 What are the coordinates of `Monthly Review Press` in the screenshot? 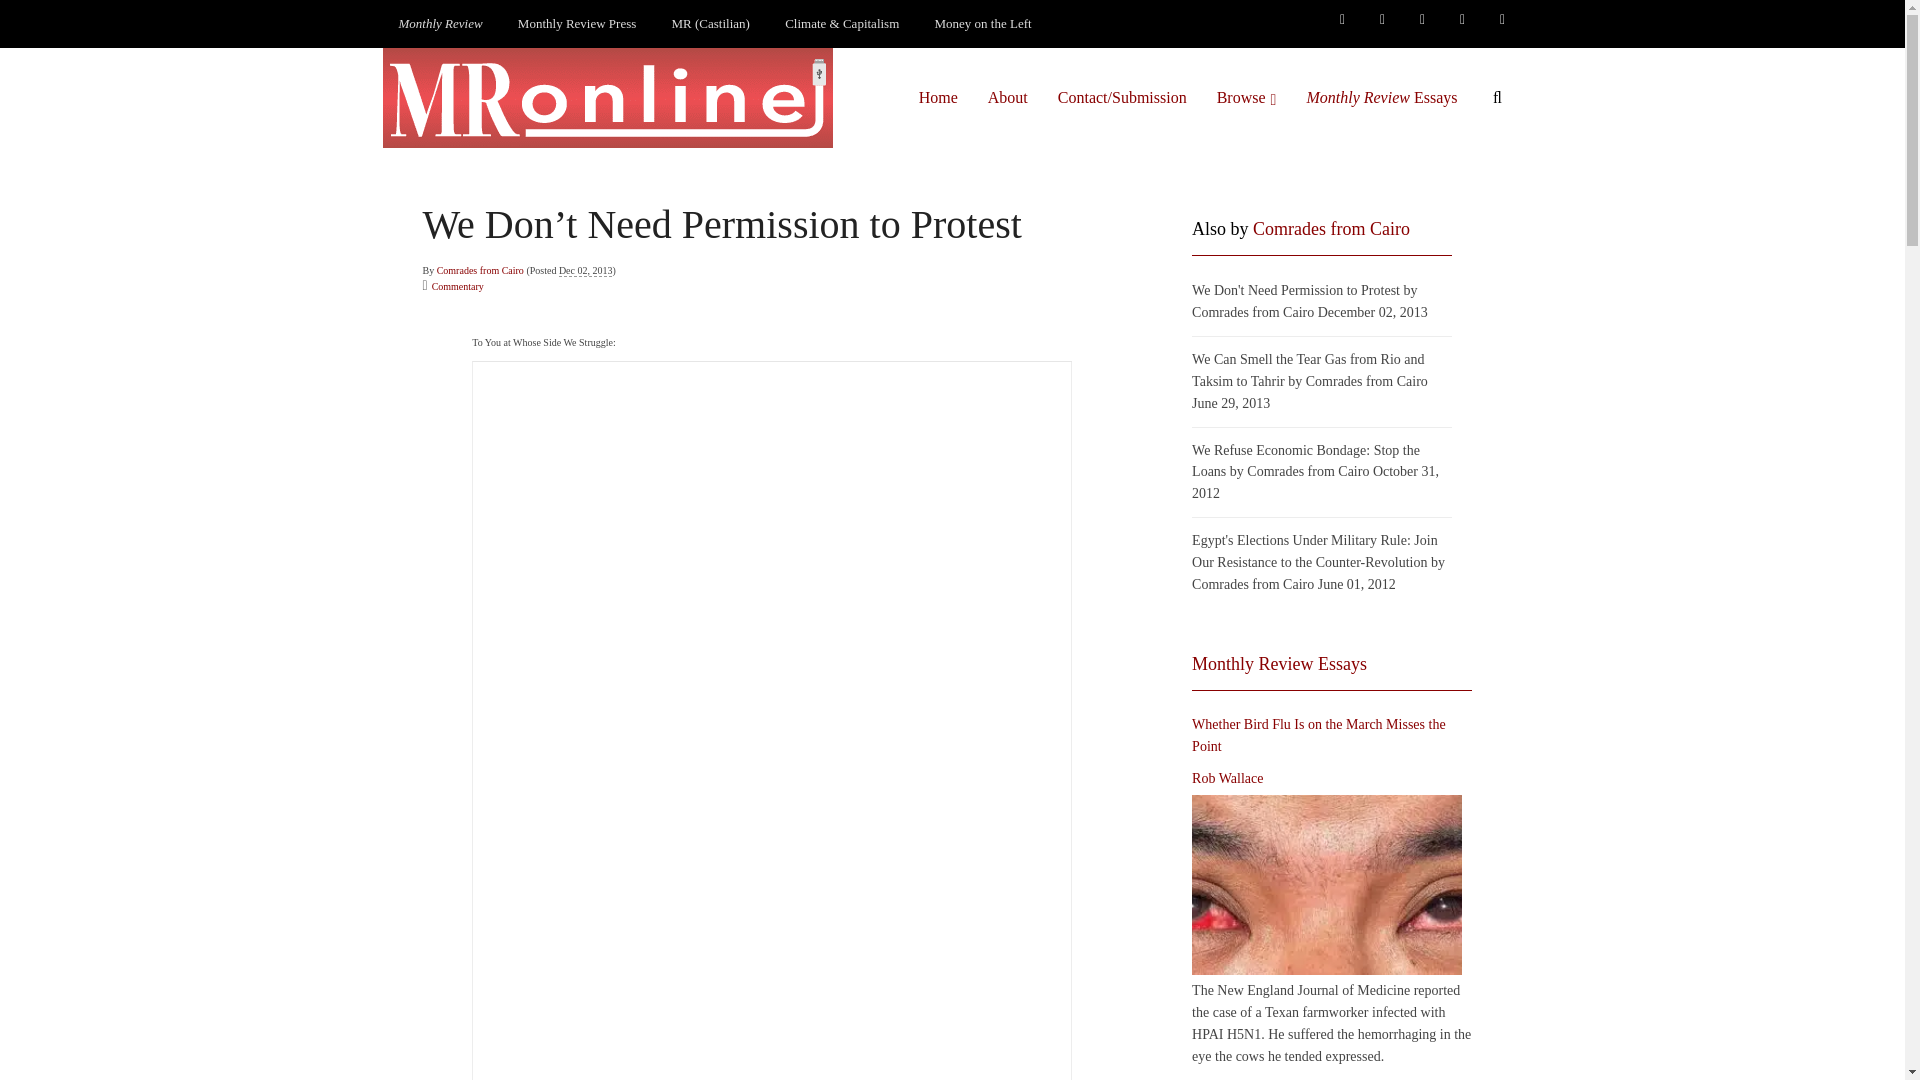 It's located at (576, 24).